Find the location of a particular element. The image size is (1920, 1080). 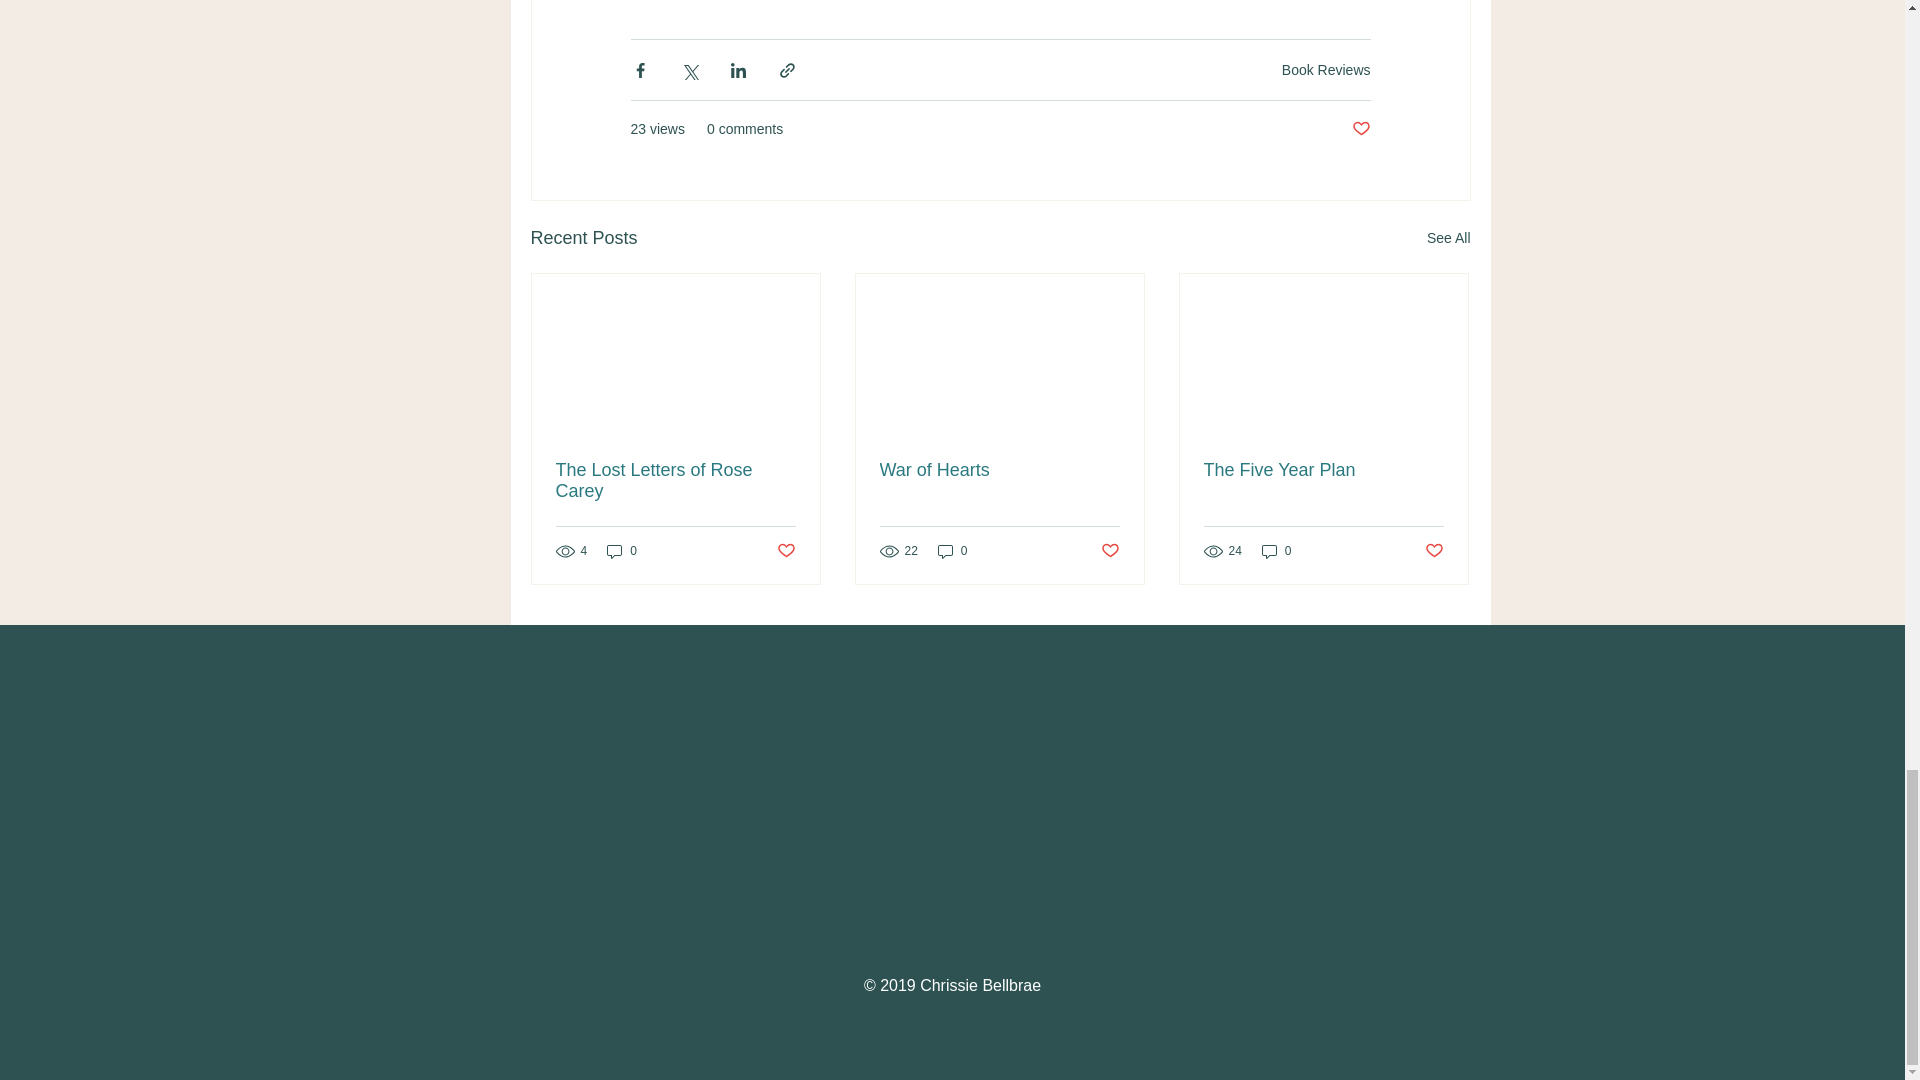

Post not marked as liked is located at coordinates (784, 551).